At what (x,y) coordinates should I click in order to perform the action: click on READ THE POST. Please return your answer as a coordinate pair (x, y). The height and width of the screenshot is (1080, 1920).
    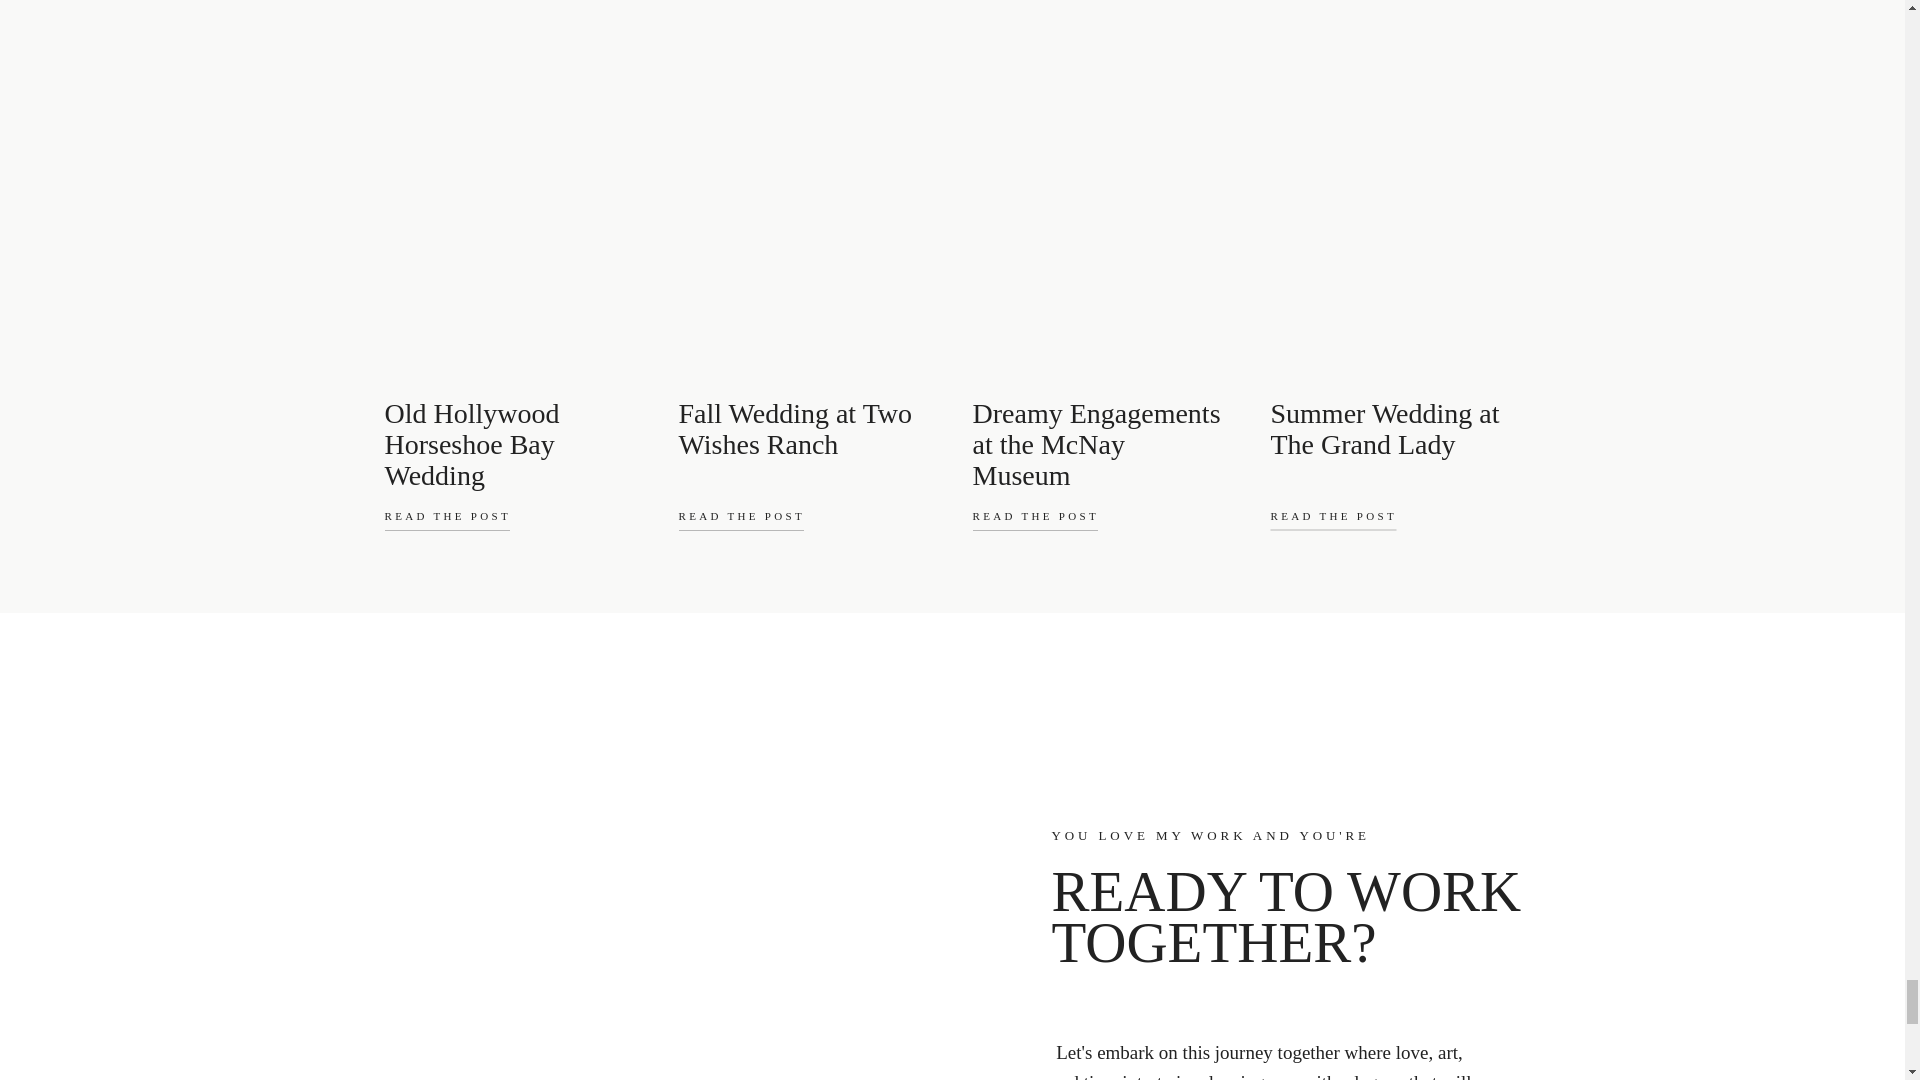
    Looking at the image, I should click on (1064, 521).